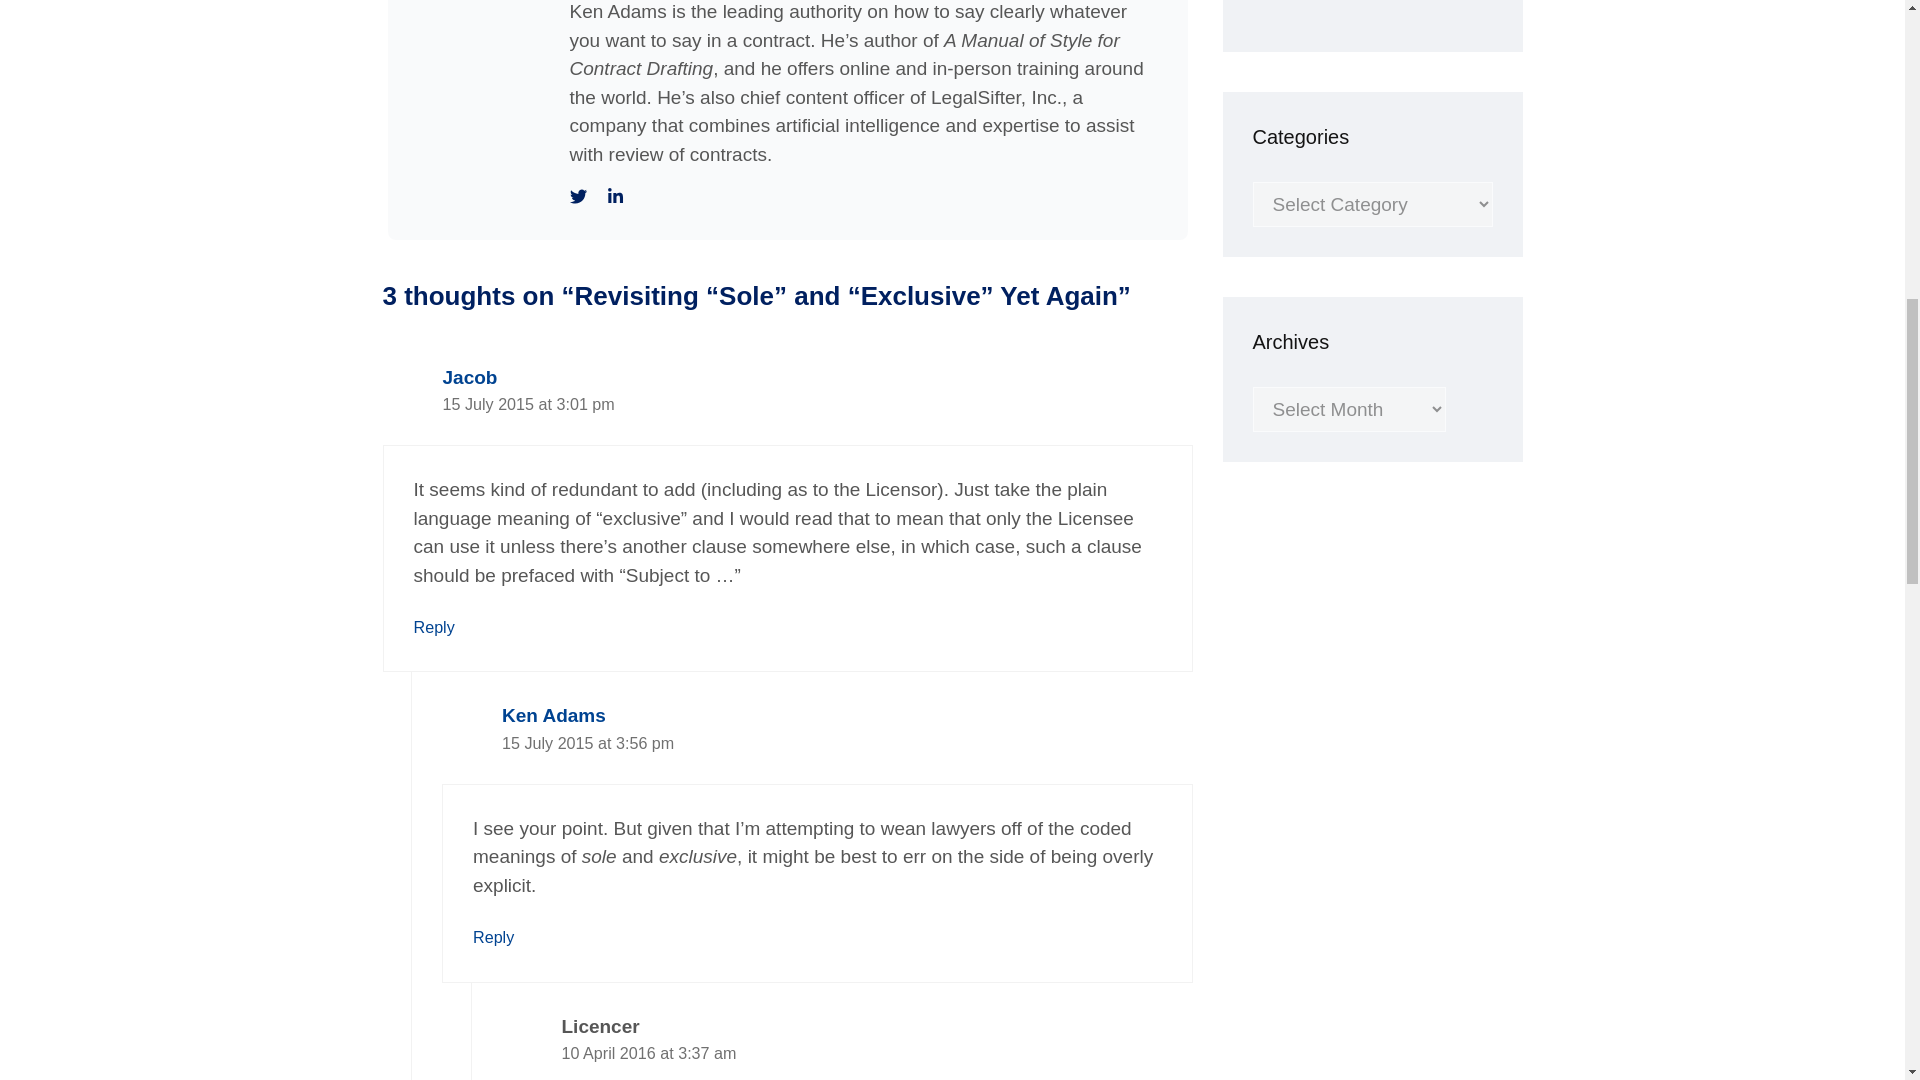 Image resolution: width=1920 pixels, height=1080 pixels. I want to click on 10 April 2016 at 3:37 am, so click(650, 1052).